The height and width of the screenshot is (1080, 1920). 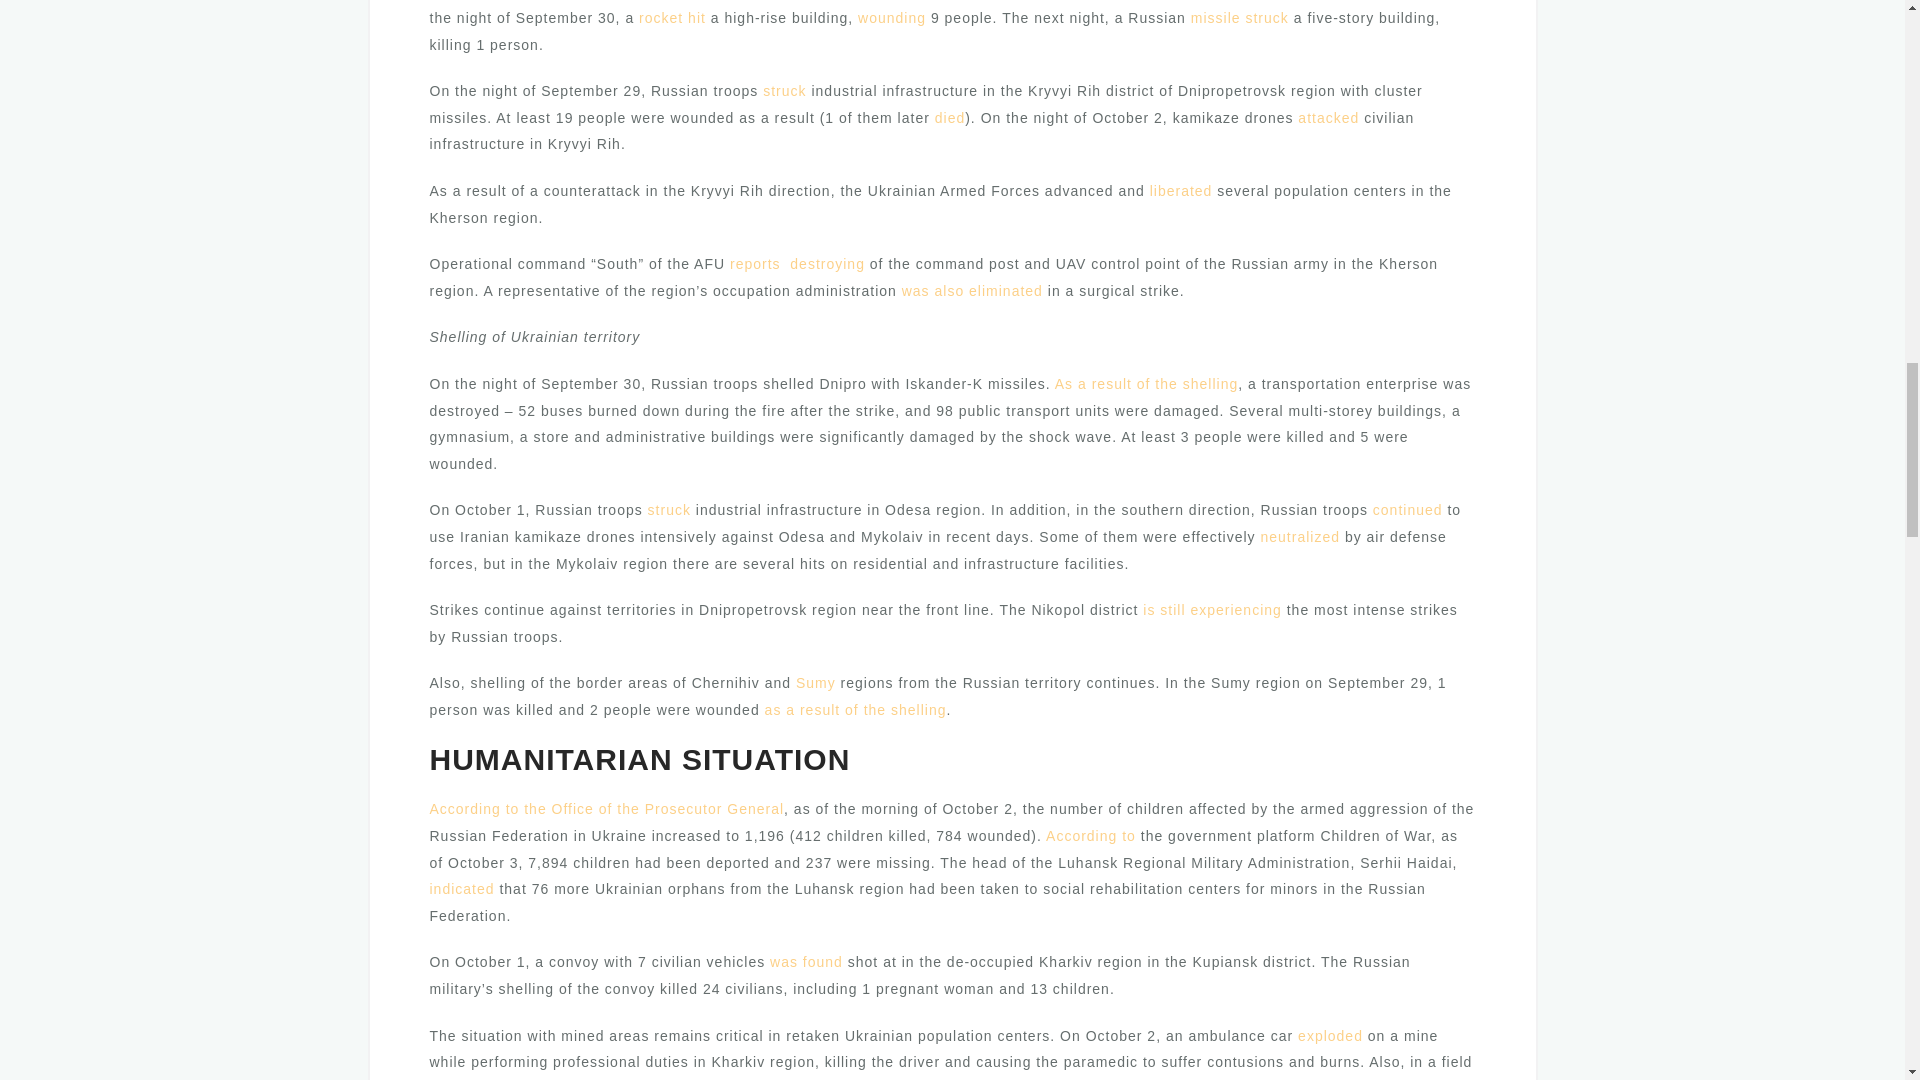 What do you see at coordinates (670, 510) in the screenshot?
I see `struck` at bounding box center [670, 510].